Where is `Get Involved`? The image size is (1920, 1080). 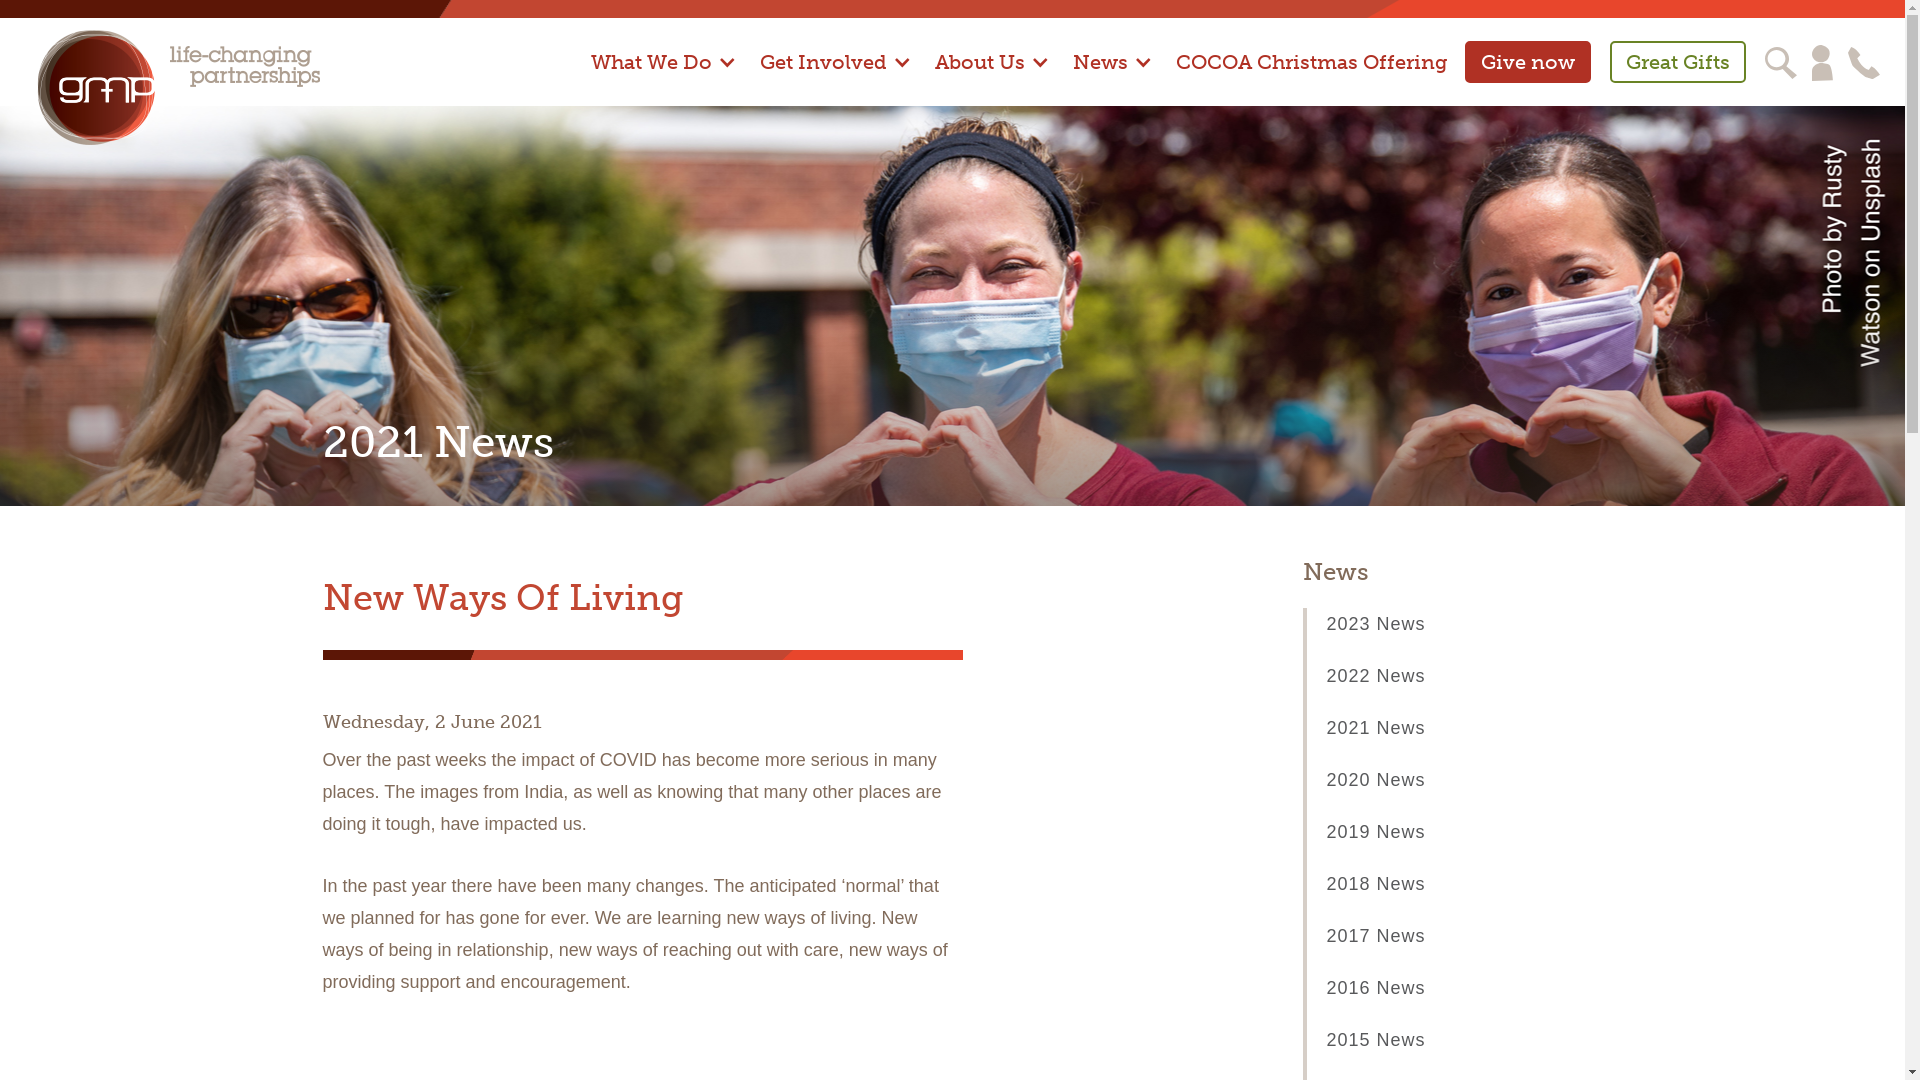
Get Involved is located at coordinates (836, 74).